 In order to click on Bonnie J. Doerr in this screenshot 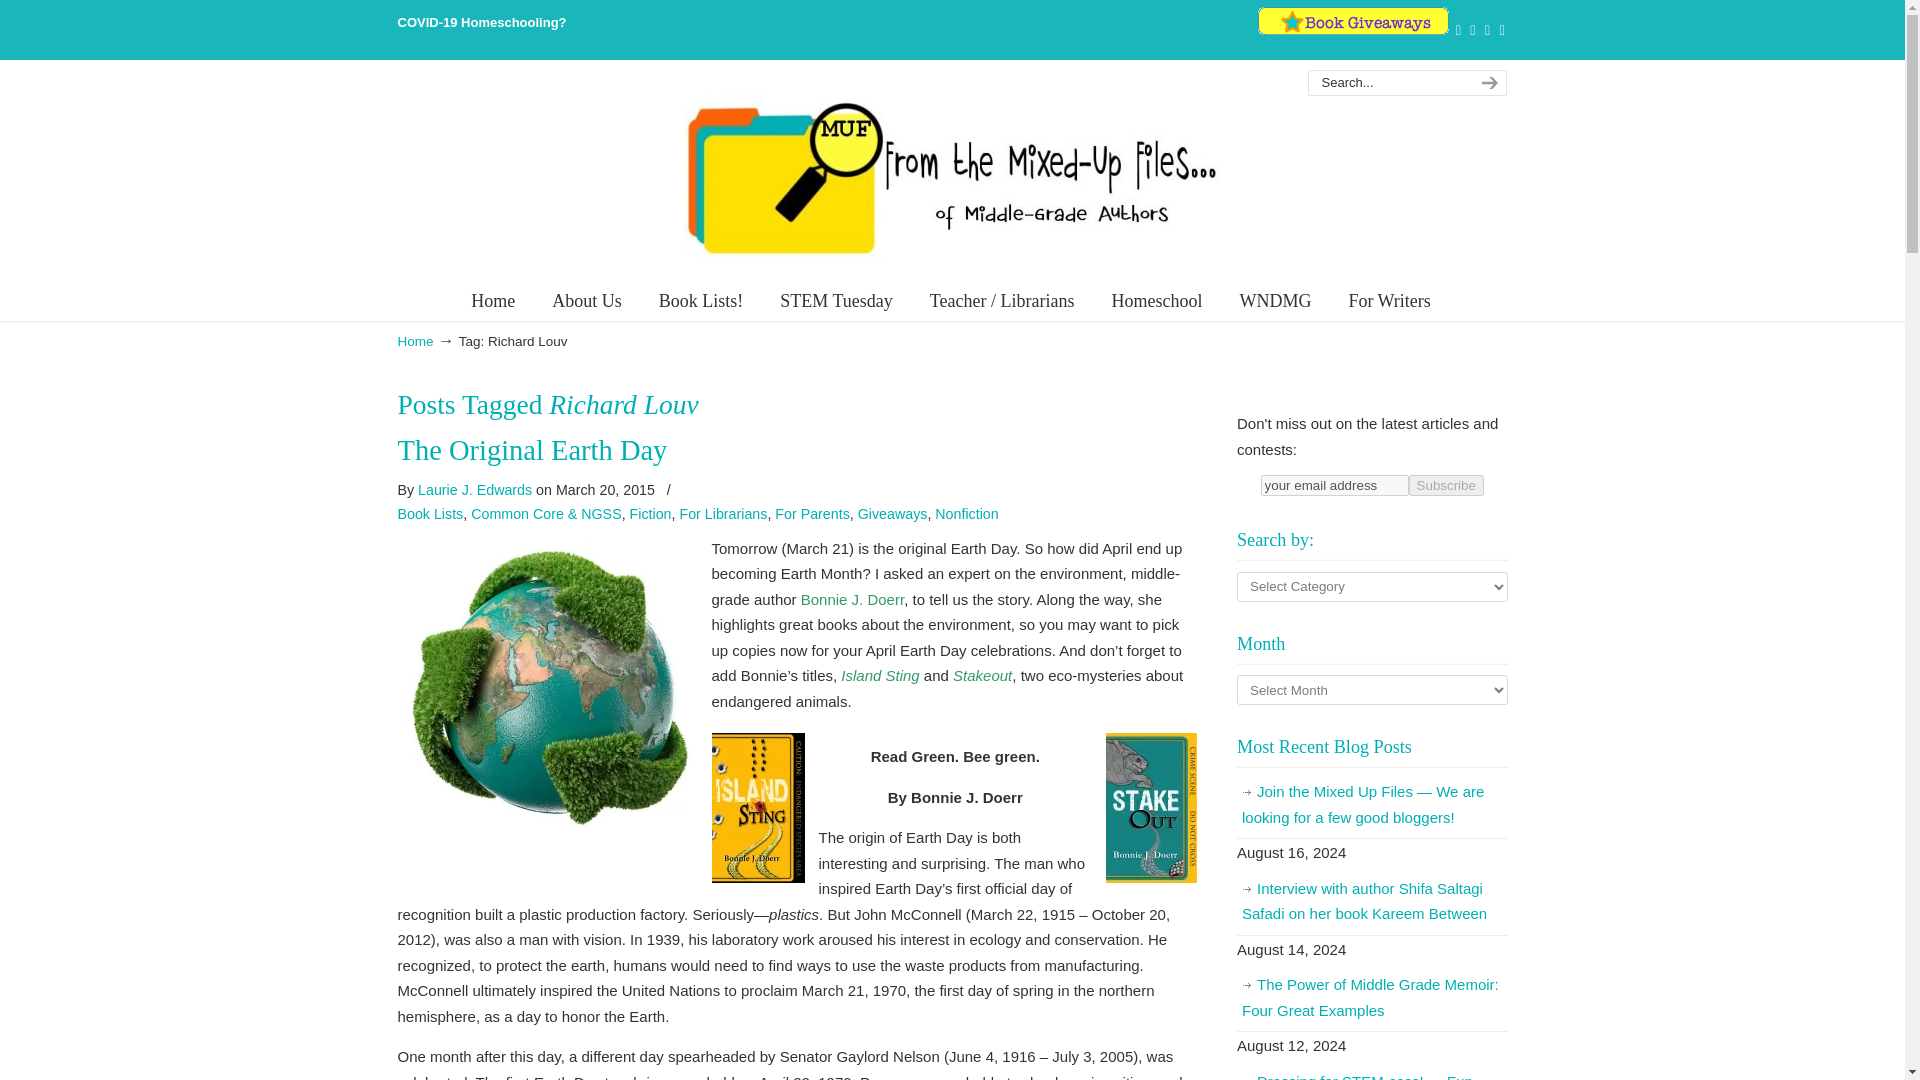, I will do `click(852, 599)`.